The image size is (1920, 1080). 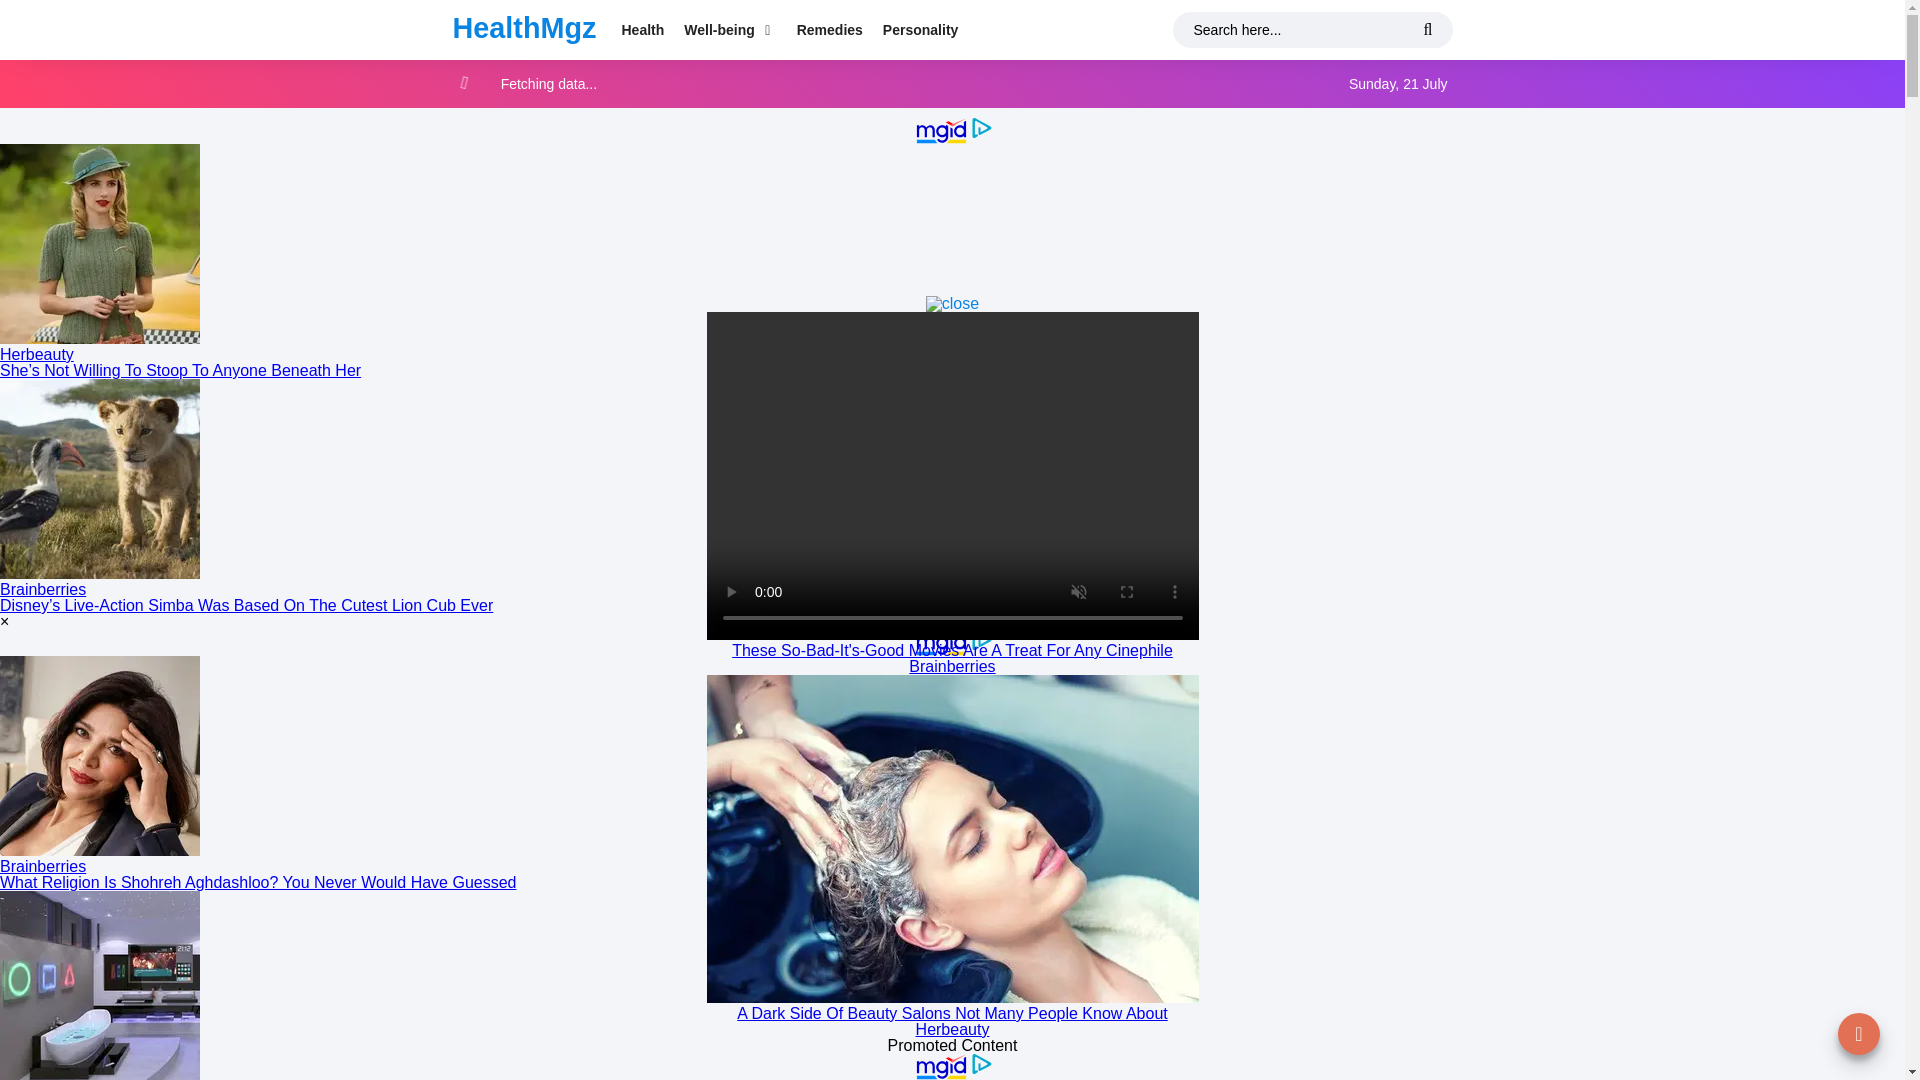 What do you see at coordinates (729, 30) in the screenshot?
I see `Well-being` at bounding box center [729, 30].